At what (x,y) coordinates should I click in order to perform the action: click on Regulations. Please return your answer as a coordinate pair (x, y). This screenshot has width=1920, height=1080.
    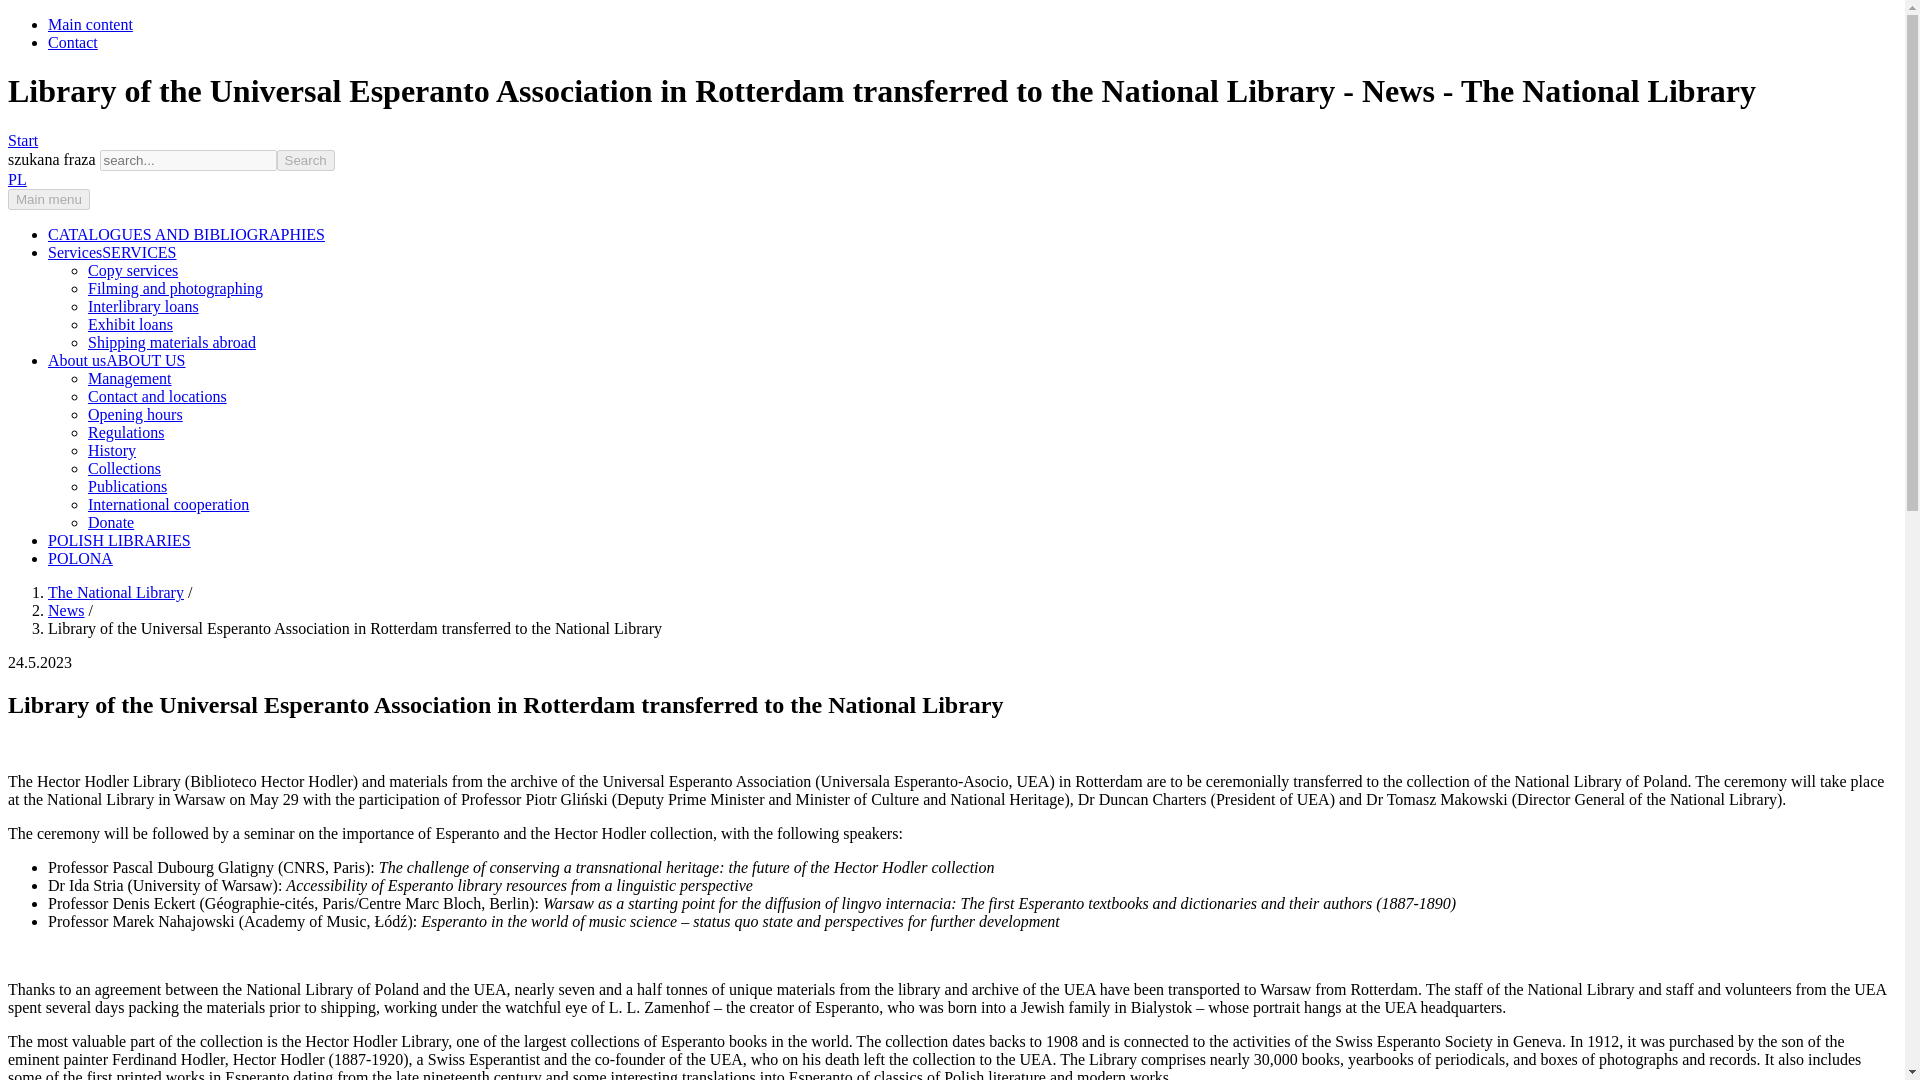
    Looking at the image, I should click on (126, 432).